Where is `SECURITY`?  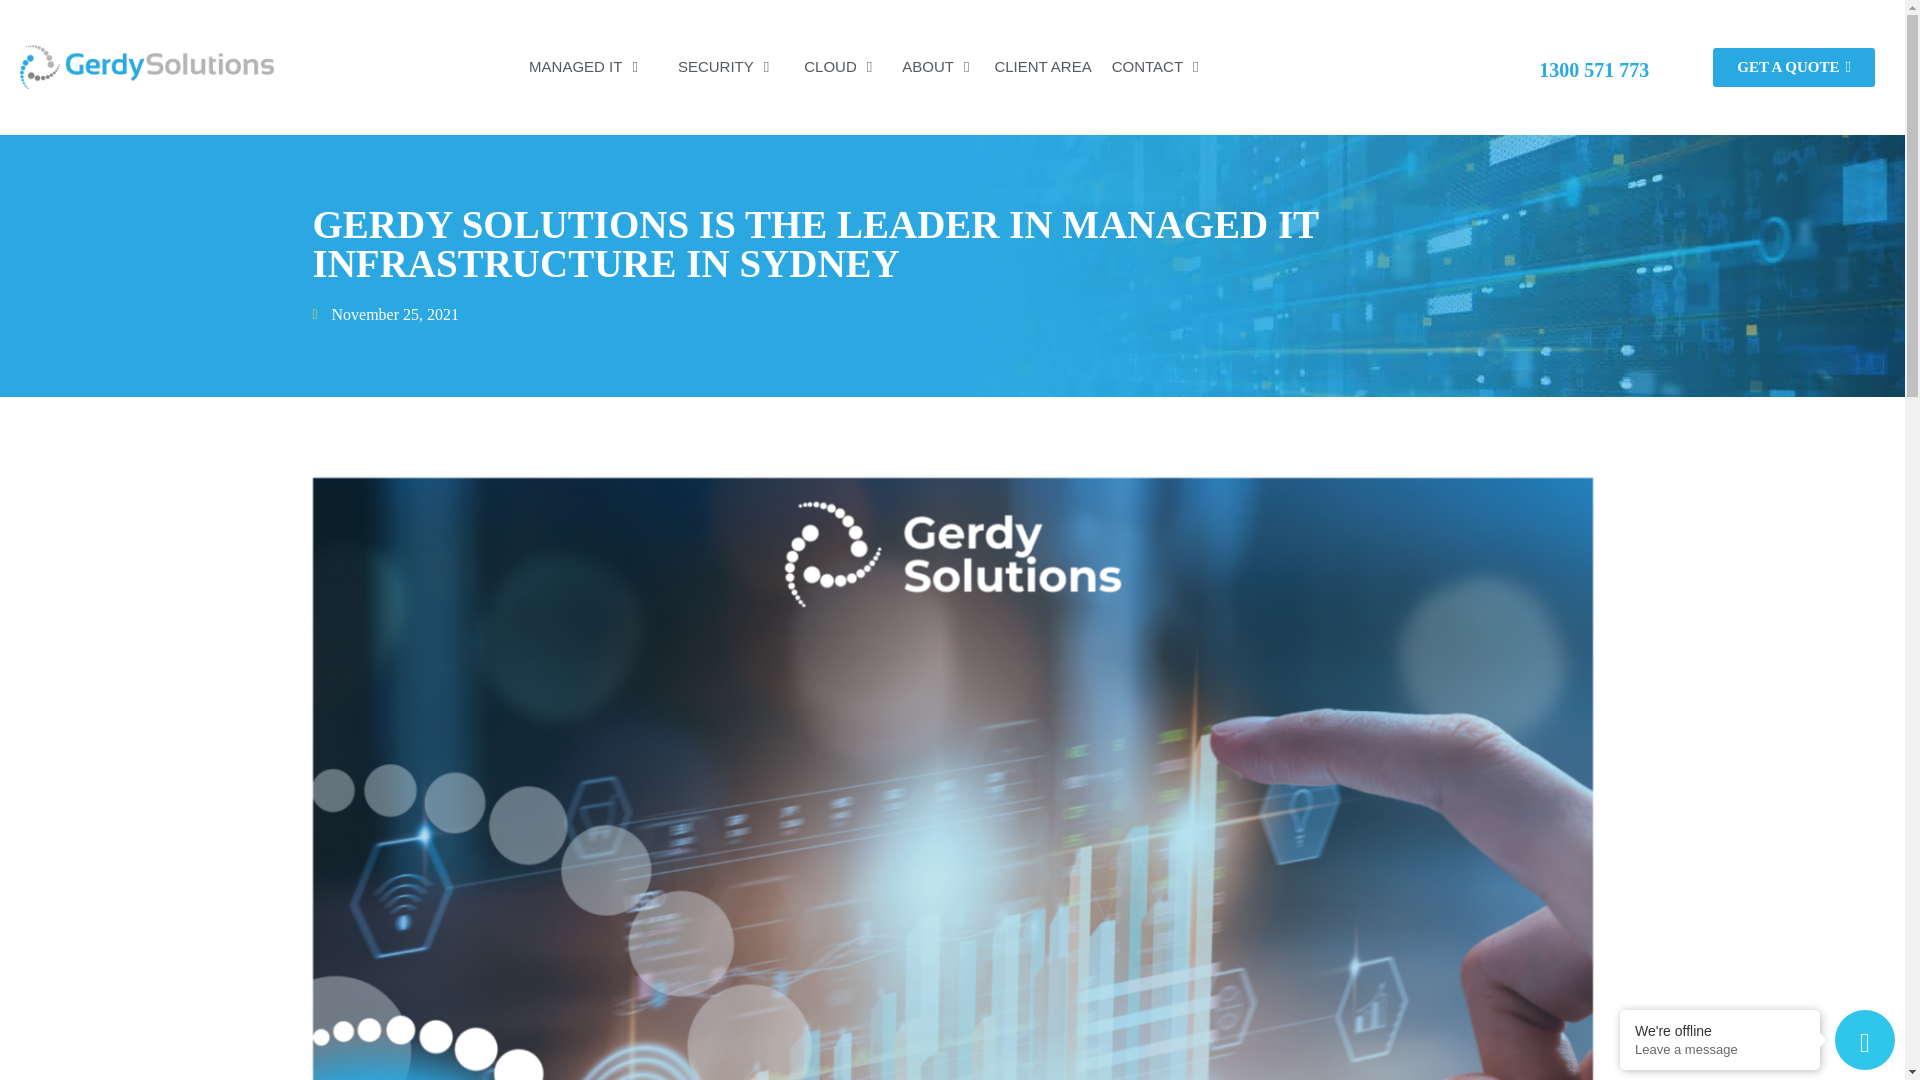 SECURITY is located at coordinates (724, 66).